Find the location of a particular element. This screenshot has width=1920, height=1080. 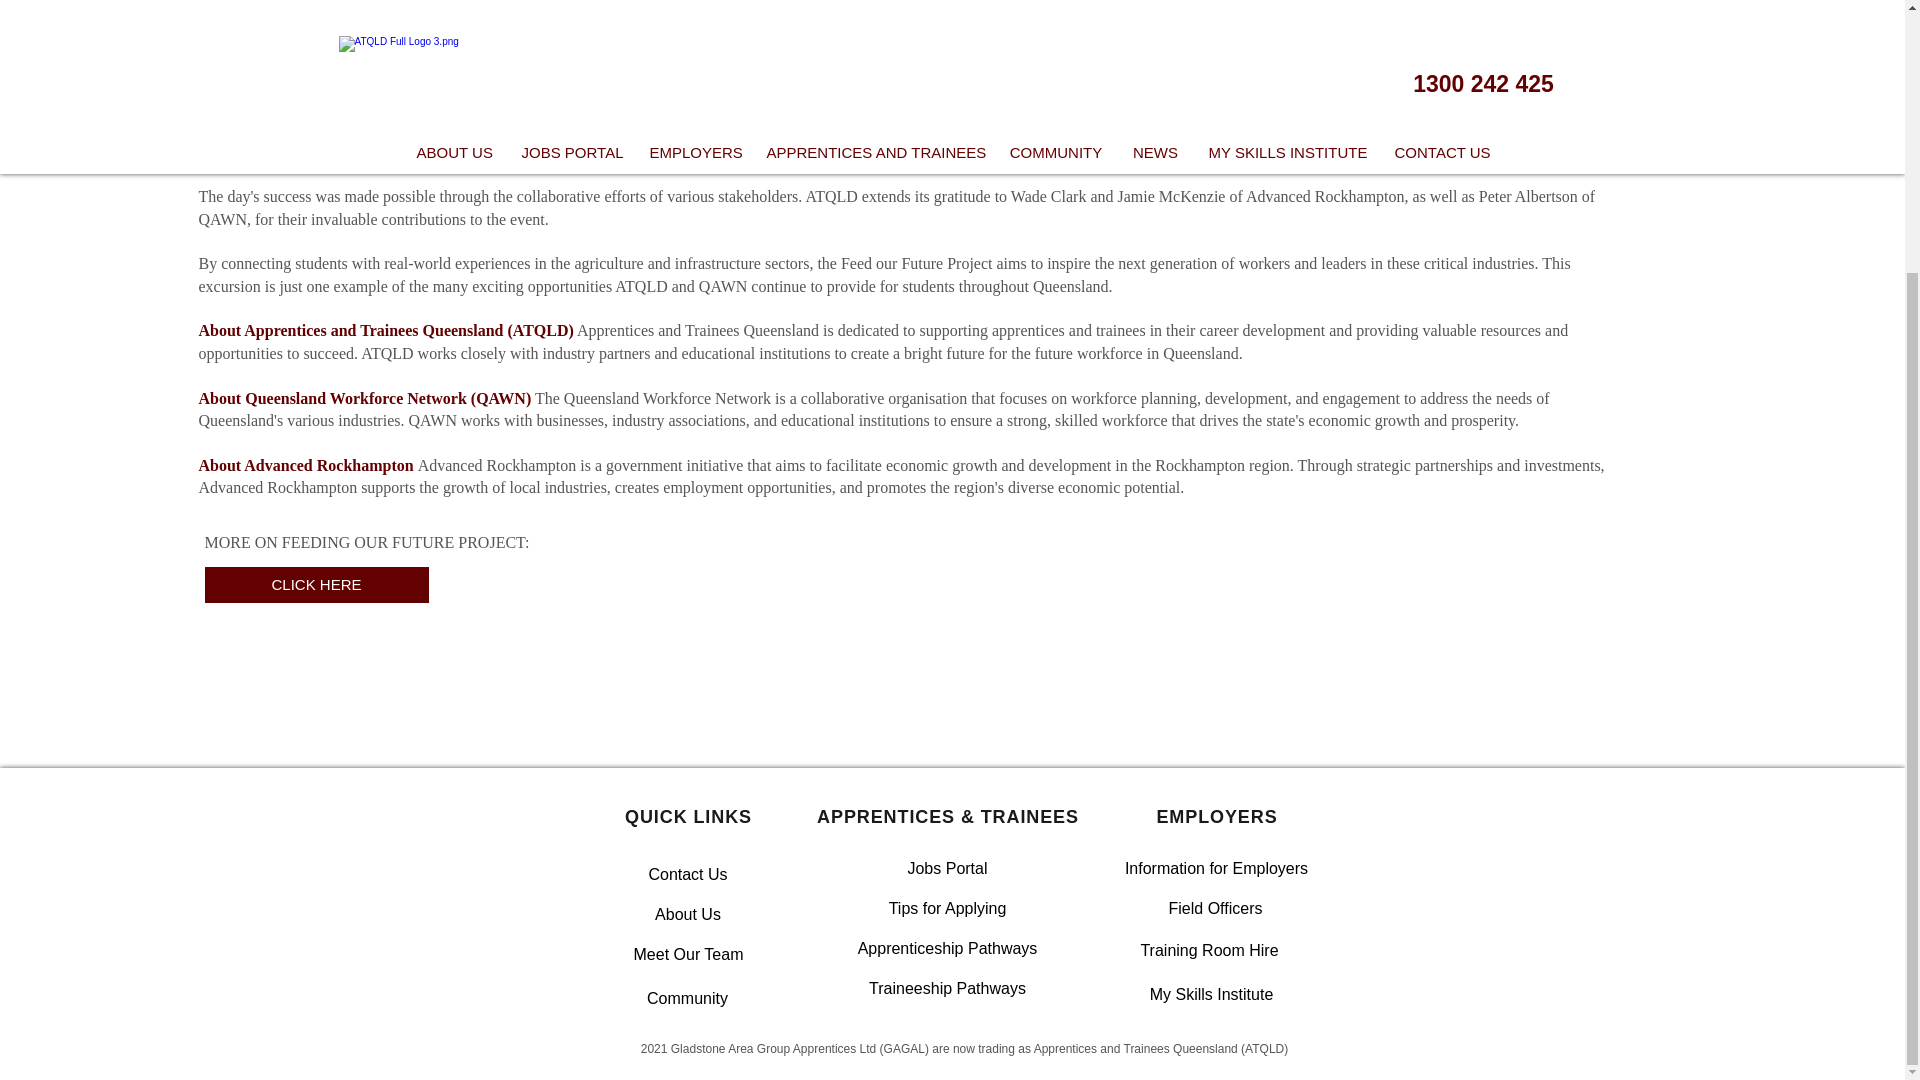

Meet Our Team is located at coordinates (689, 955).